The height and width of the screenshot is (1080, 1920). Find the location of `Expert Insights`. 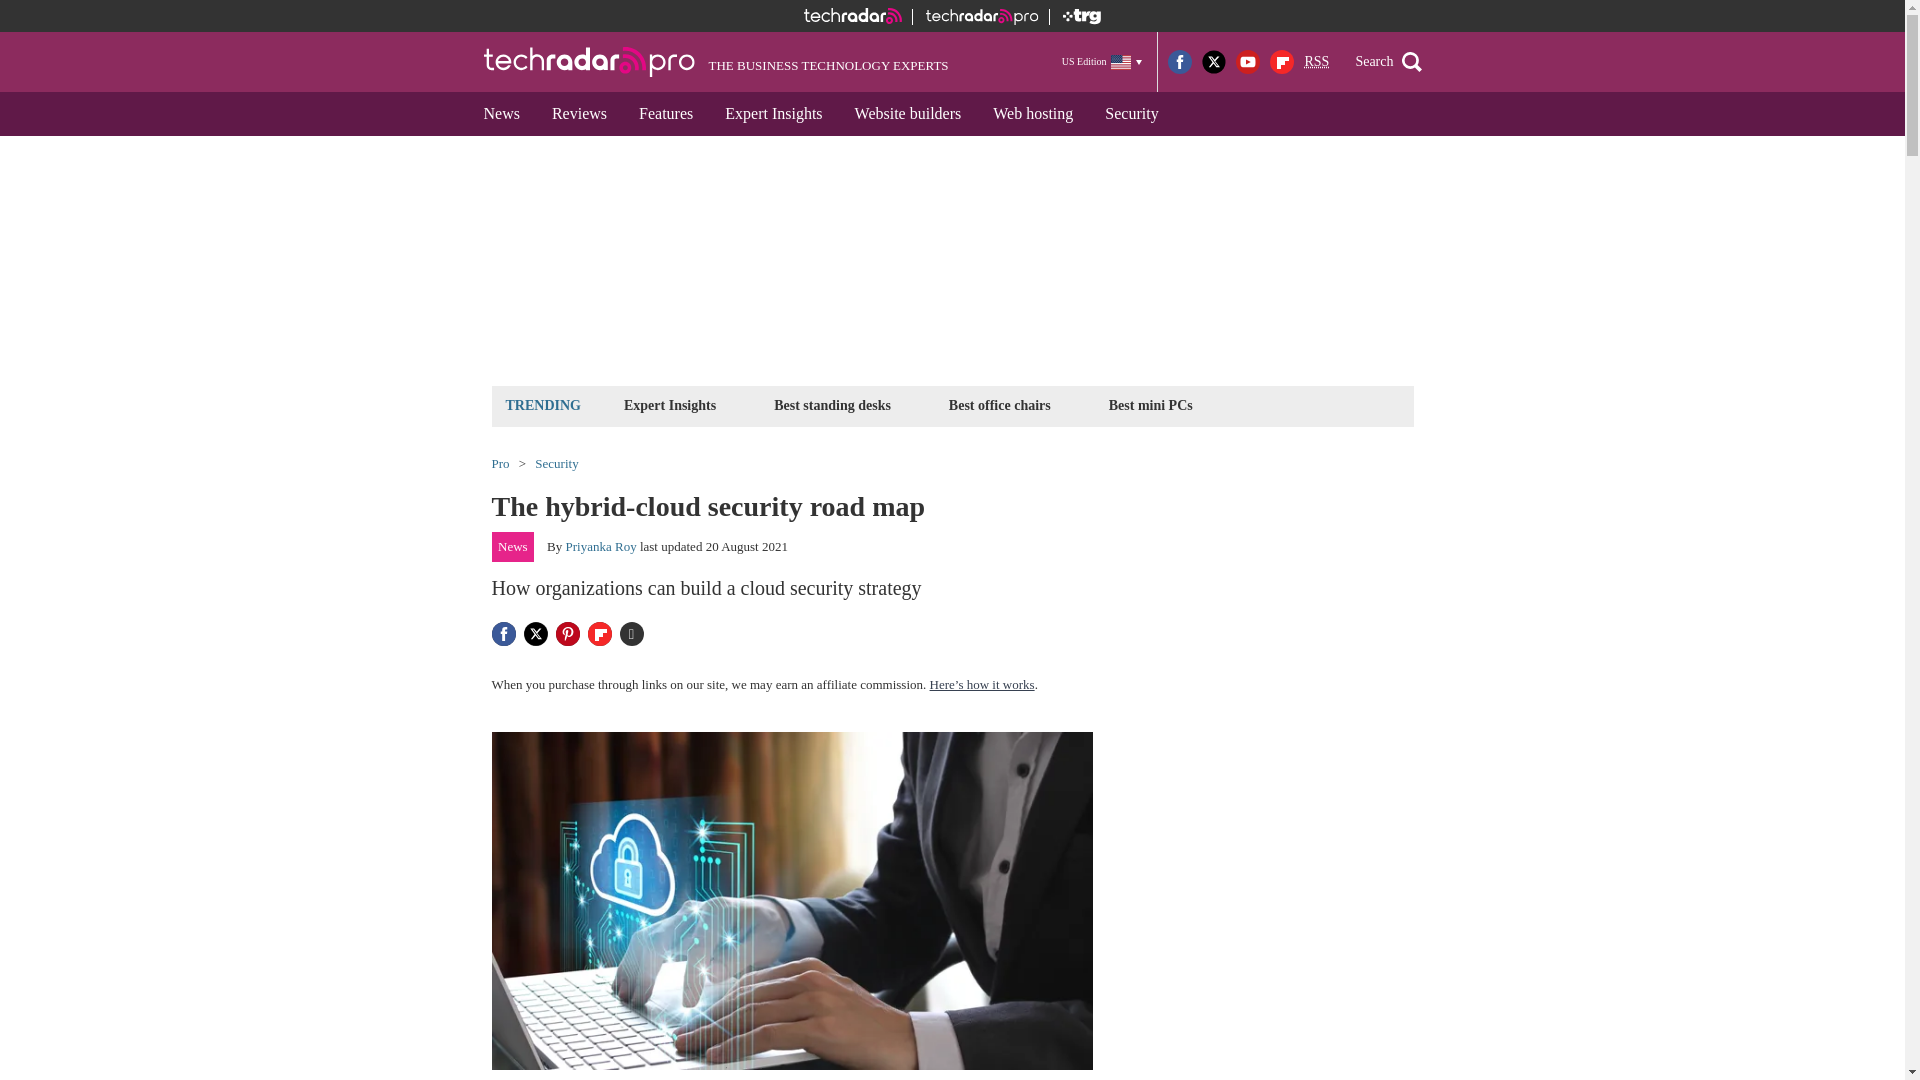

Expert Insights is located at coordinates (670, 405).